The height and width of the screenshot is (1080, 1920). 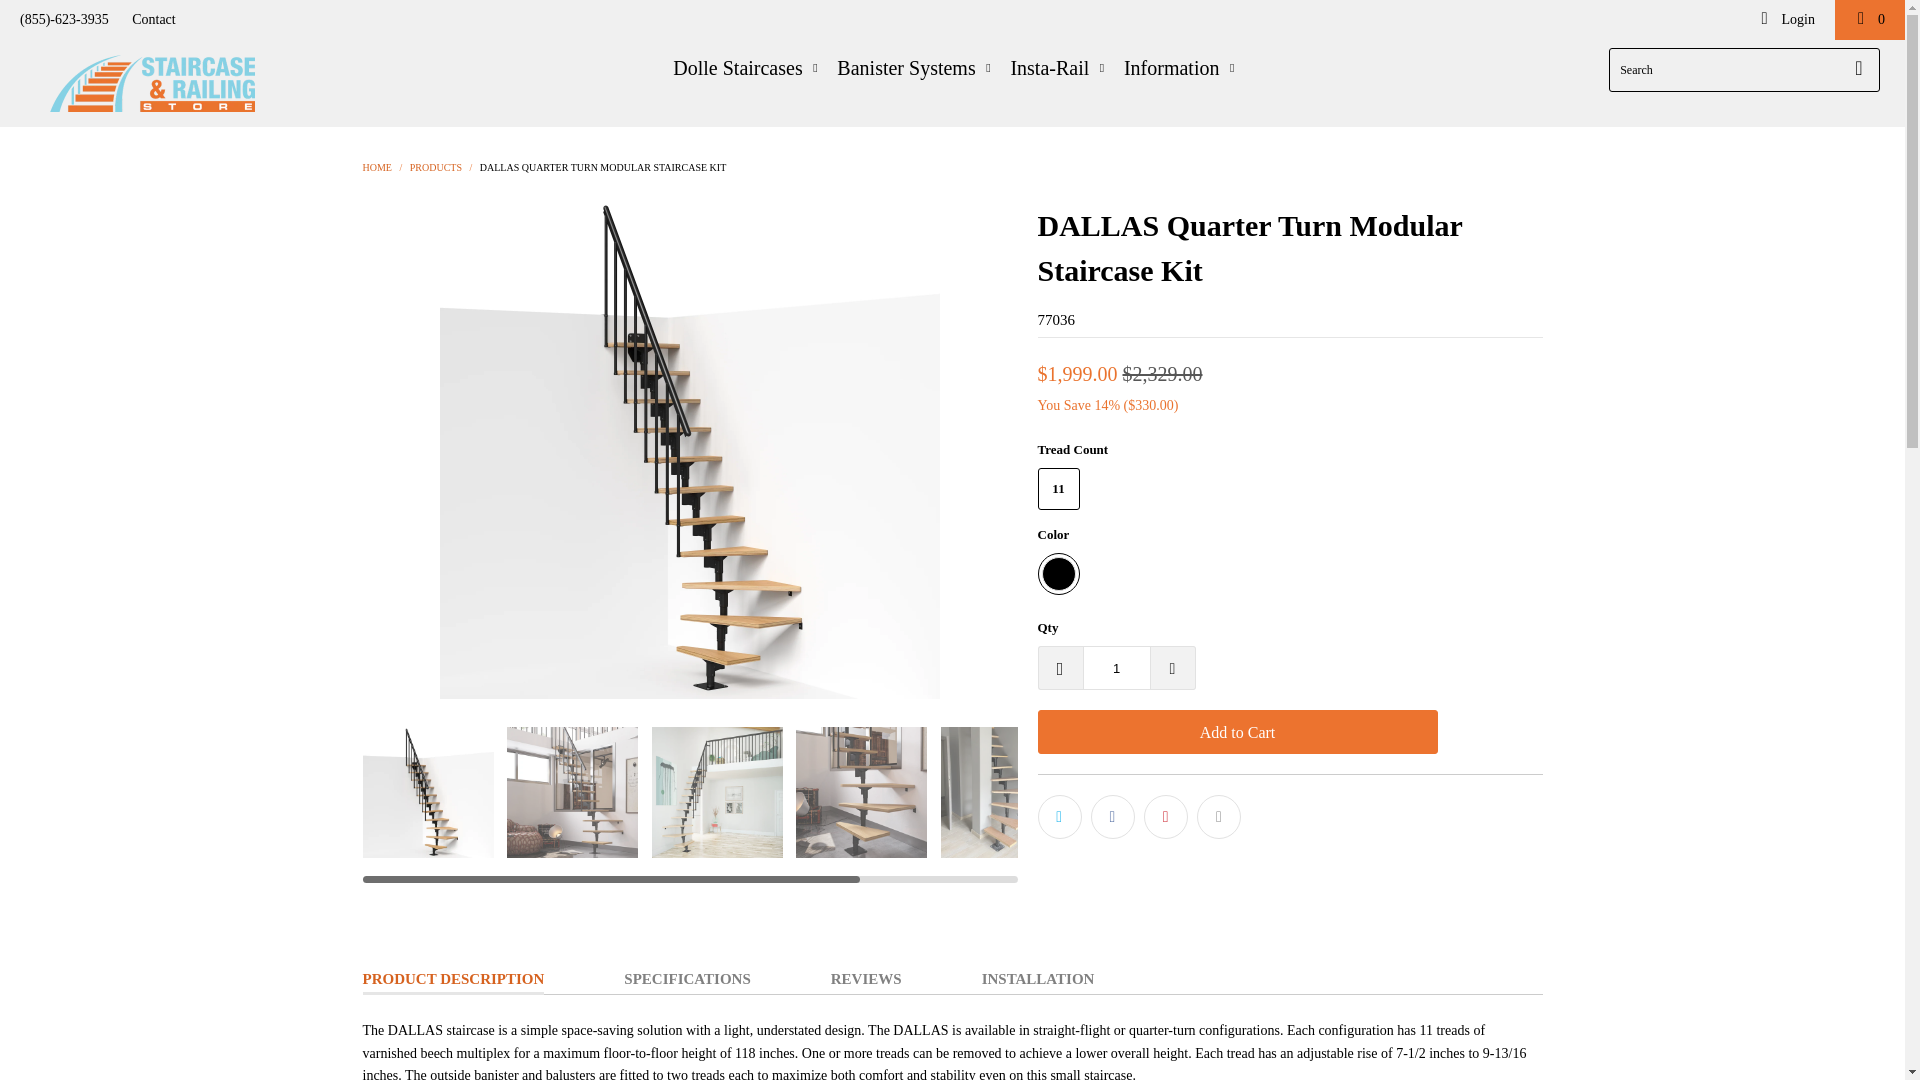 I want to click on Products, so click(x=436, y=167).